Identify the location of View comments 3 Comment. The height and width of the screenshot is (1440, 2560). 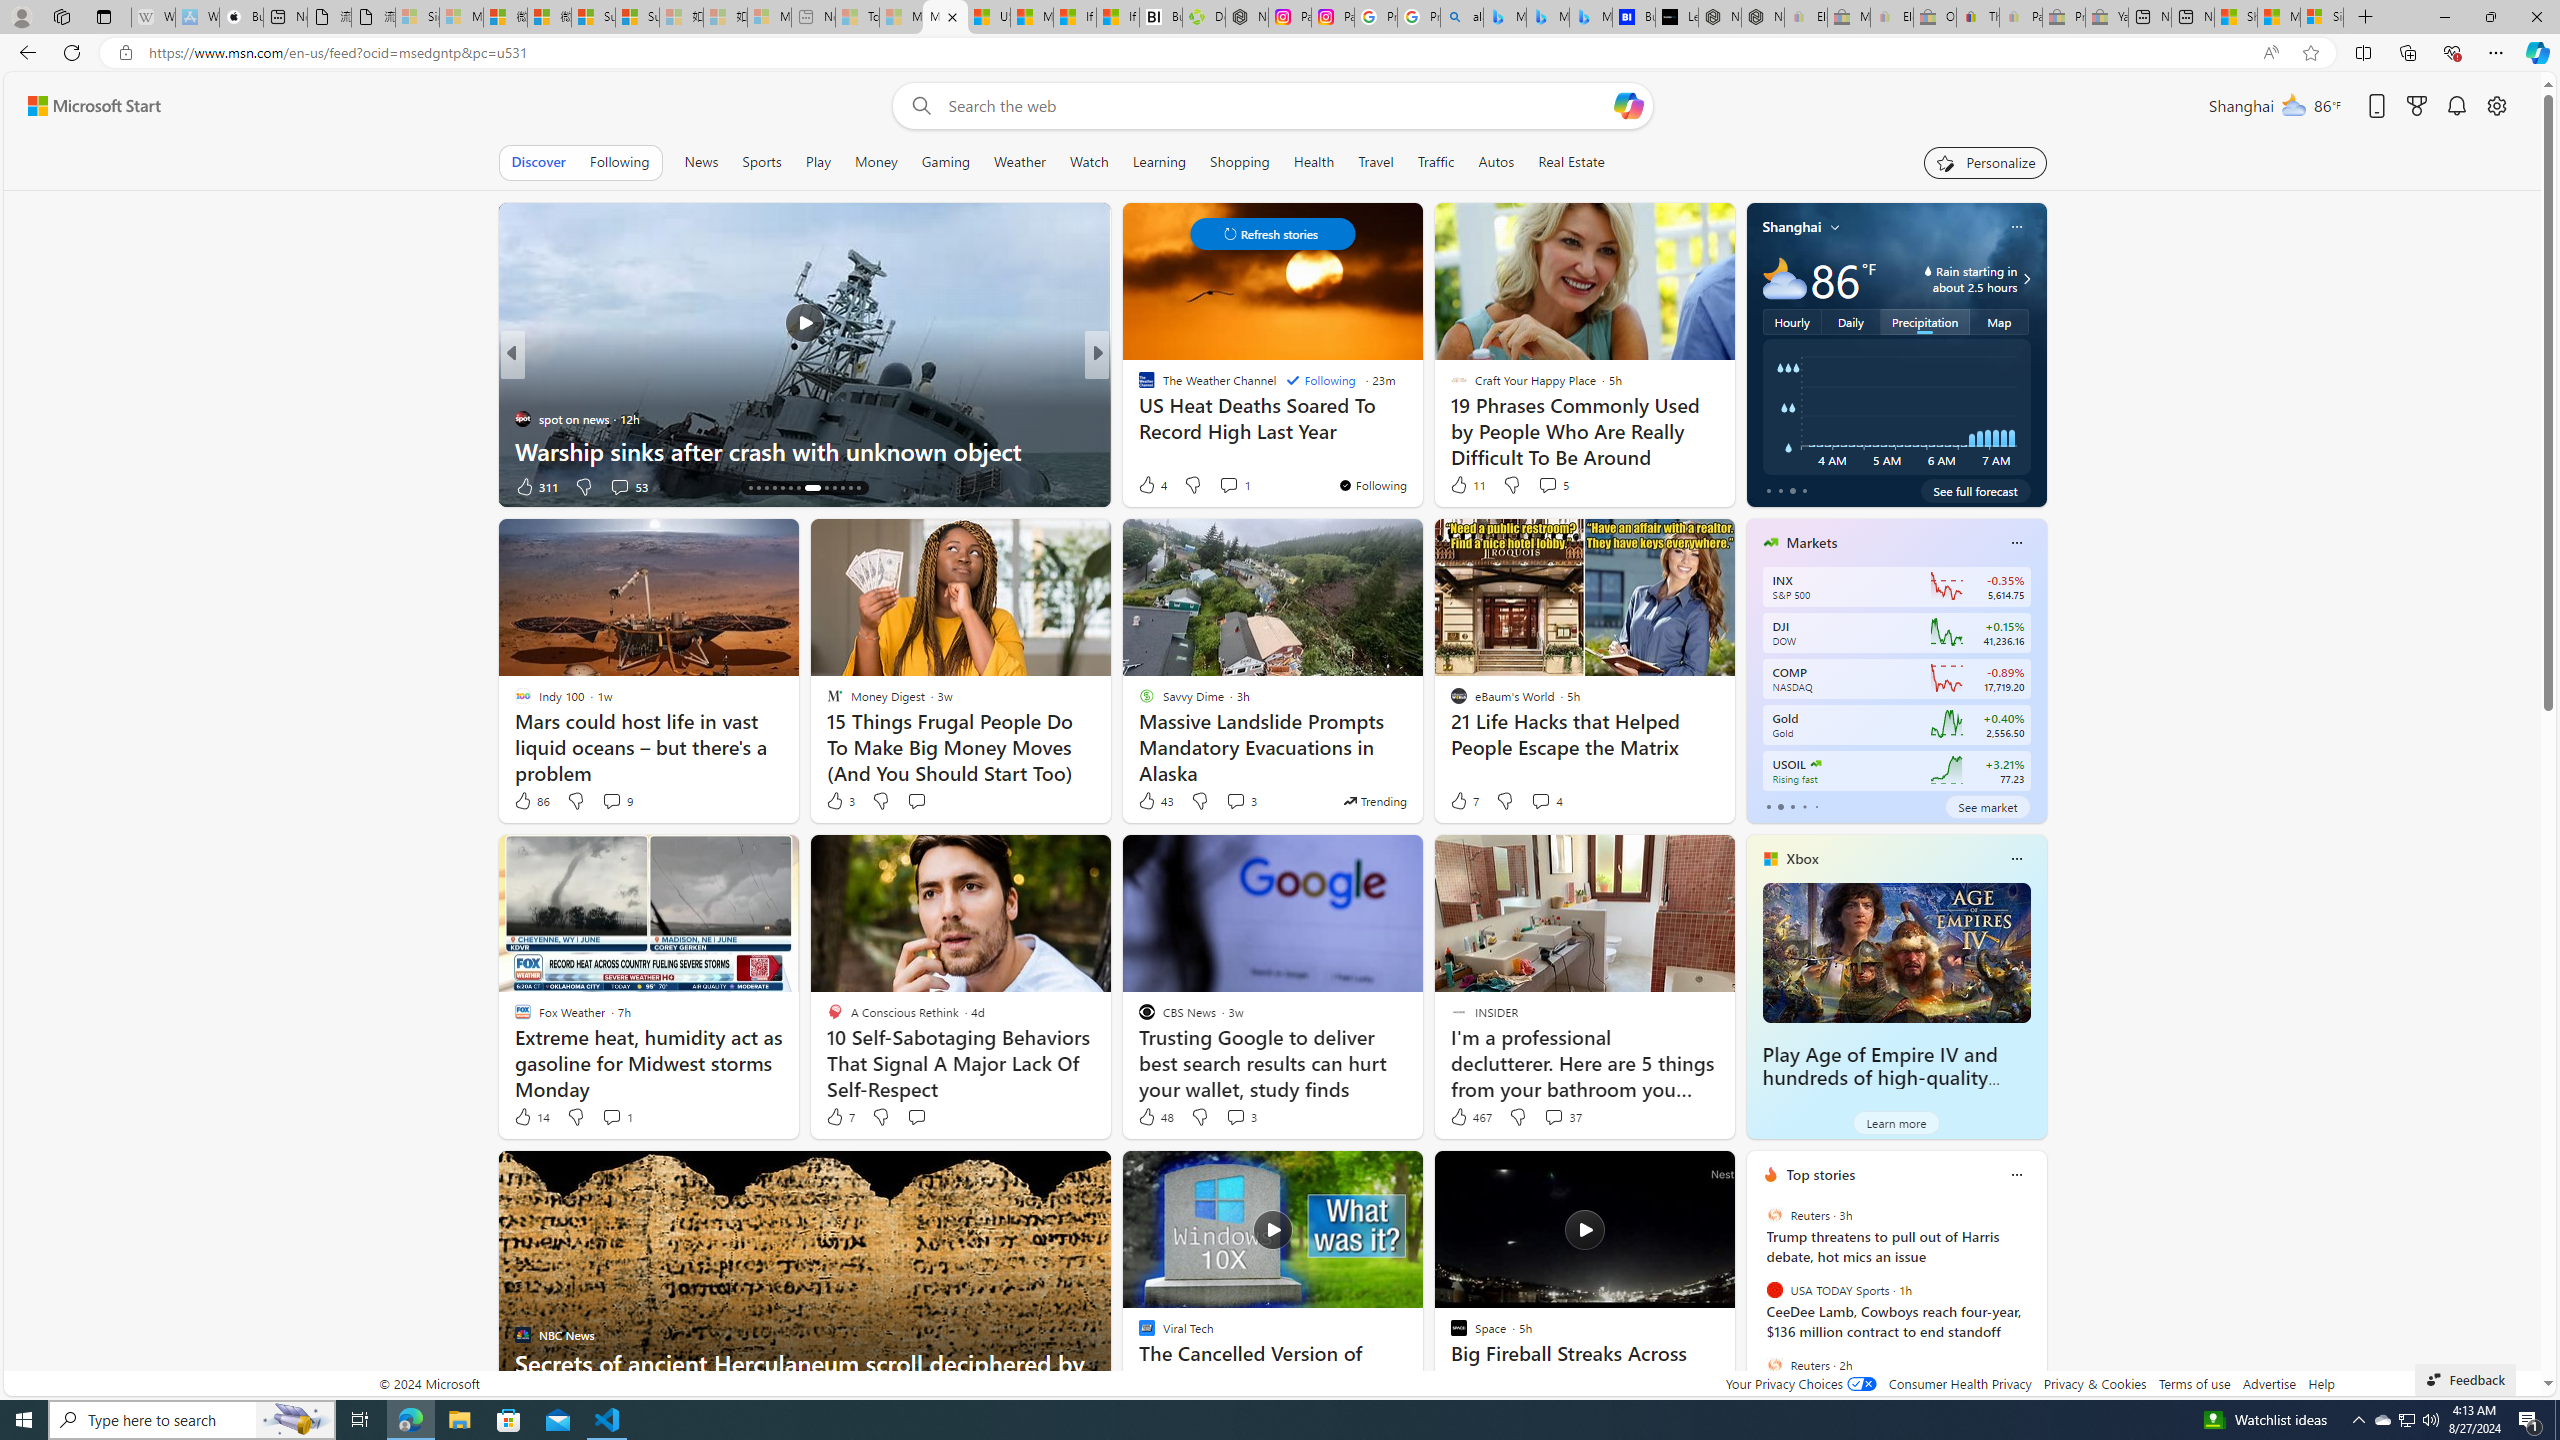
(1240, 1116).